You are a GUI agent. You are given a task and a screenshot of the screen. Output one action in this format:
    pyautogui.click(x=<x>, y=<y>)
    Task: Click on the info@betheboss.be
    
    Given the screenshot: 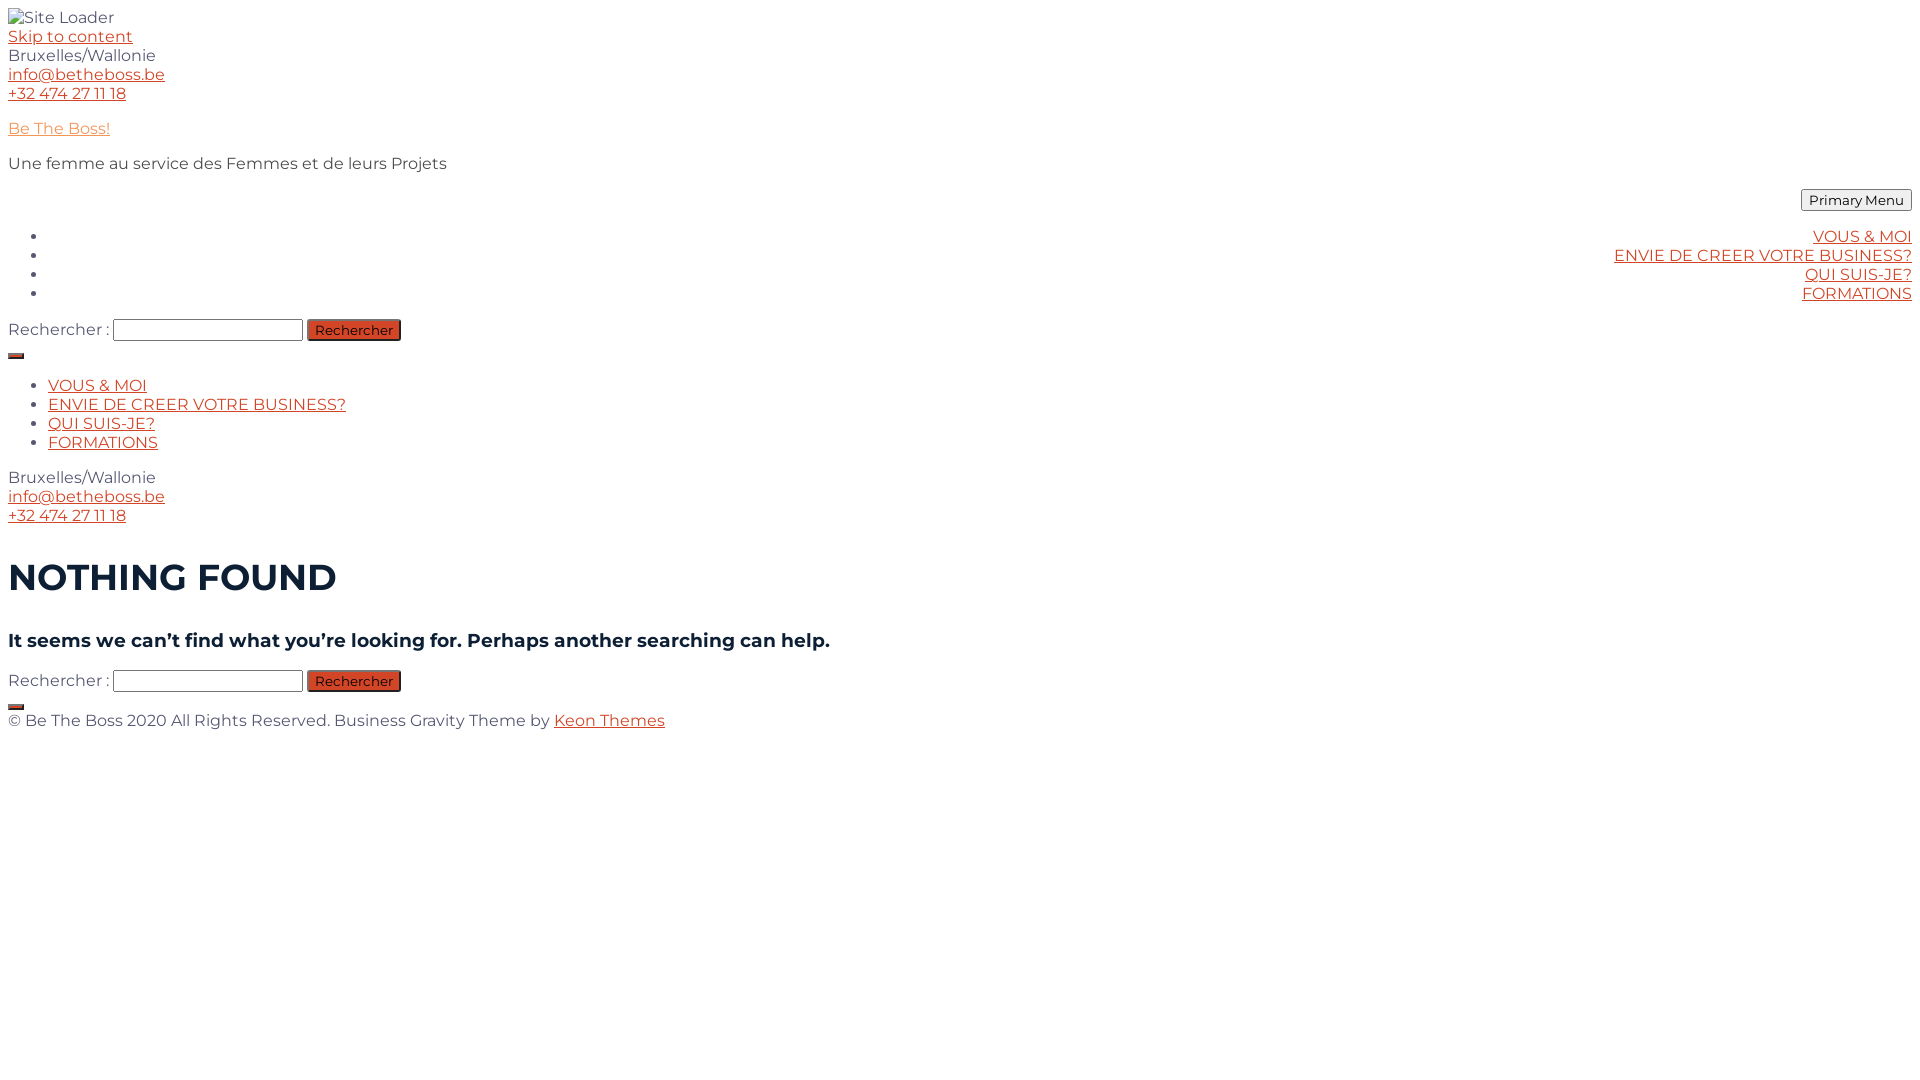 What is the action you would take?
    pyautogui.click(x=86, y=74)
    